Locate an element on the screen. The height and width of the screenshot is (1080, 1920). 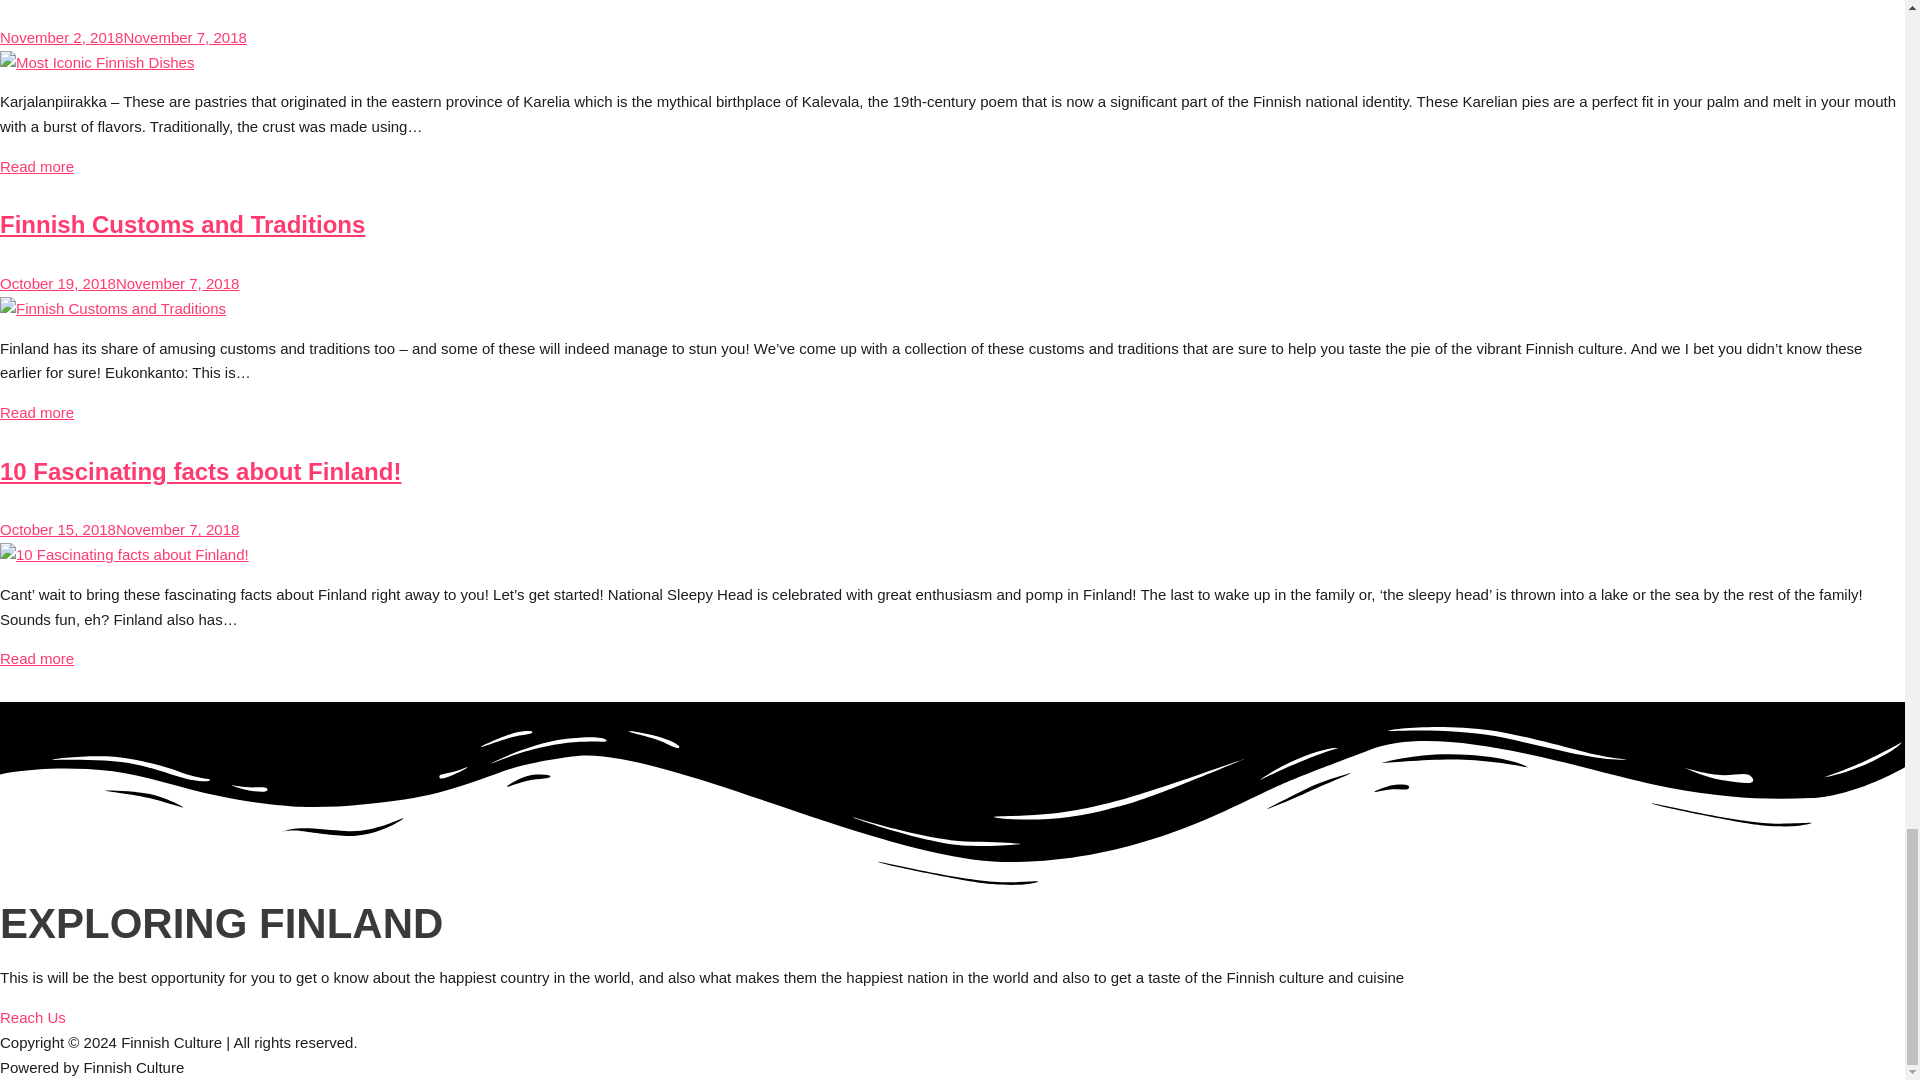
Read more is located at coordinates (37, 412).